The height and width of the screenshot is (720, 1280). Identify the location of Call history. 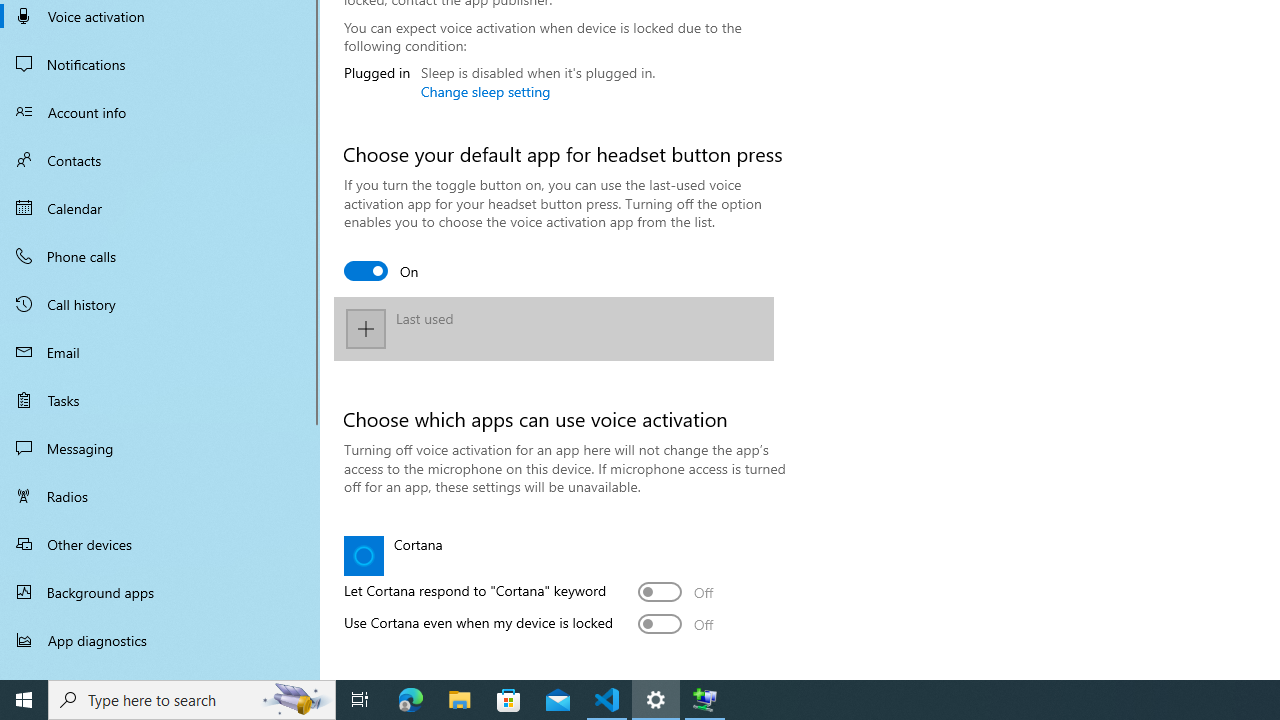
(160, 304).